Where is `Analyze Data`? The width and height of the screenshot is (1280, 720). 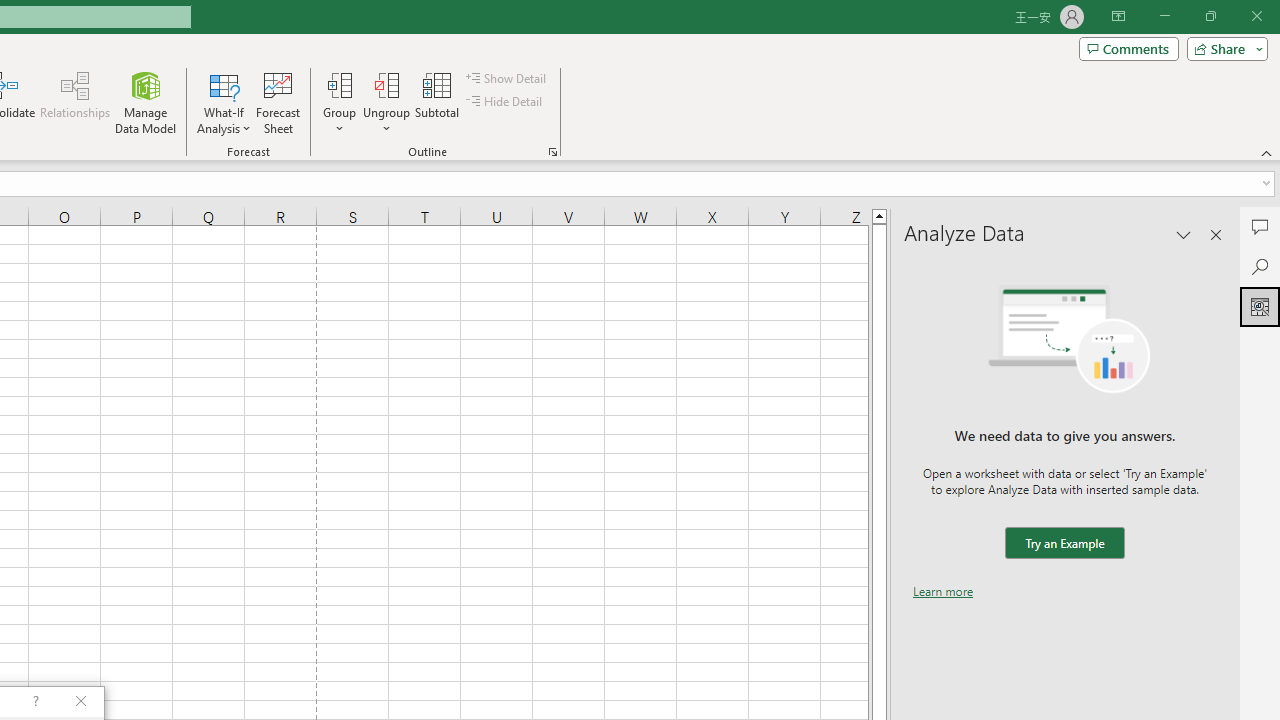 Analyze Data is located at coordinates (1260, 306).